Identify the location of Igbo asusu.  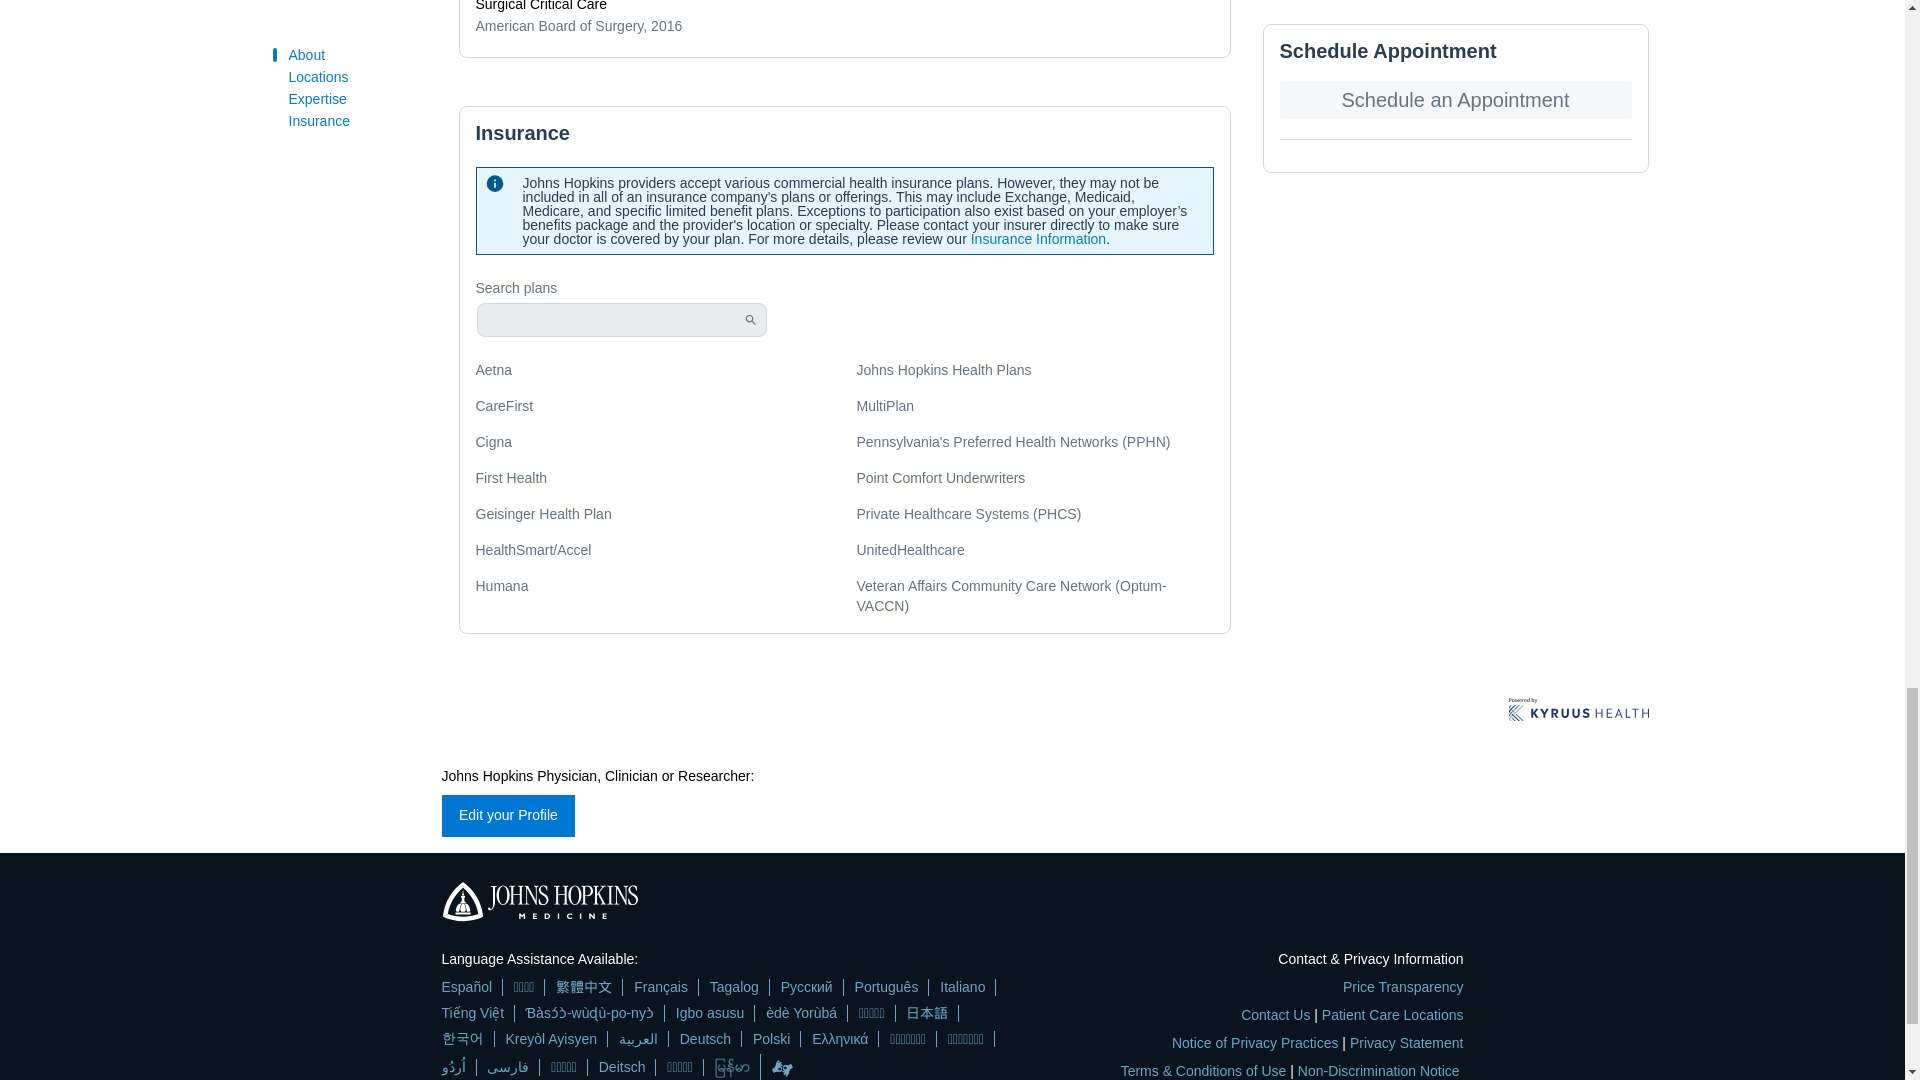
(710, 1013).